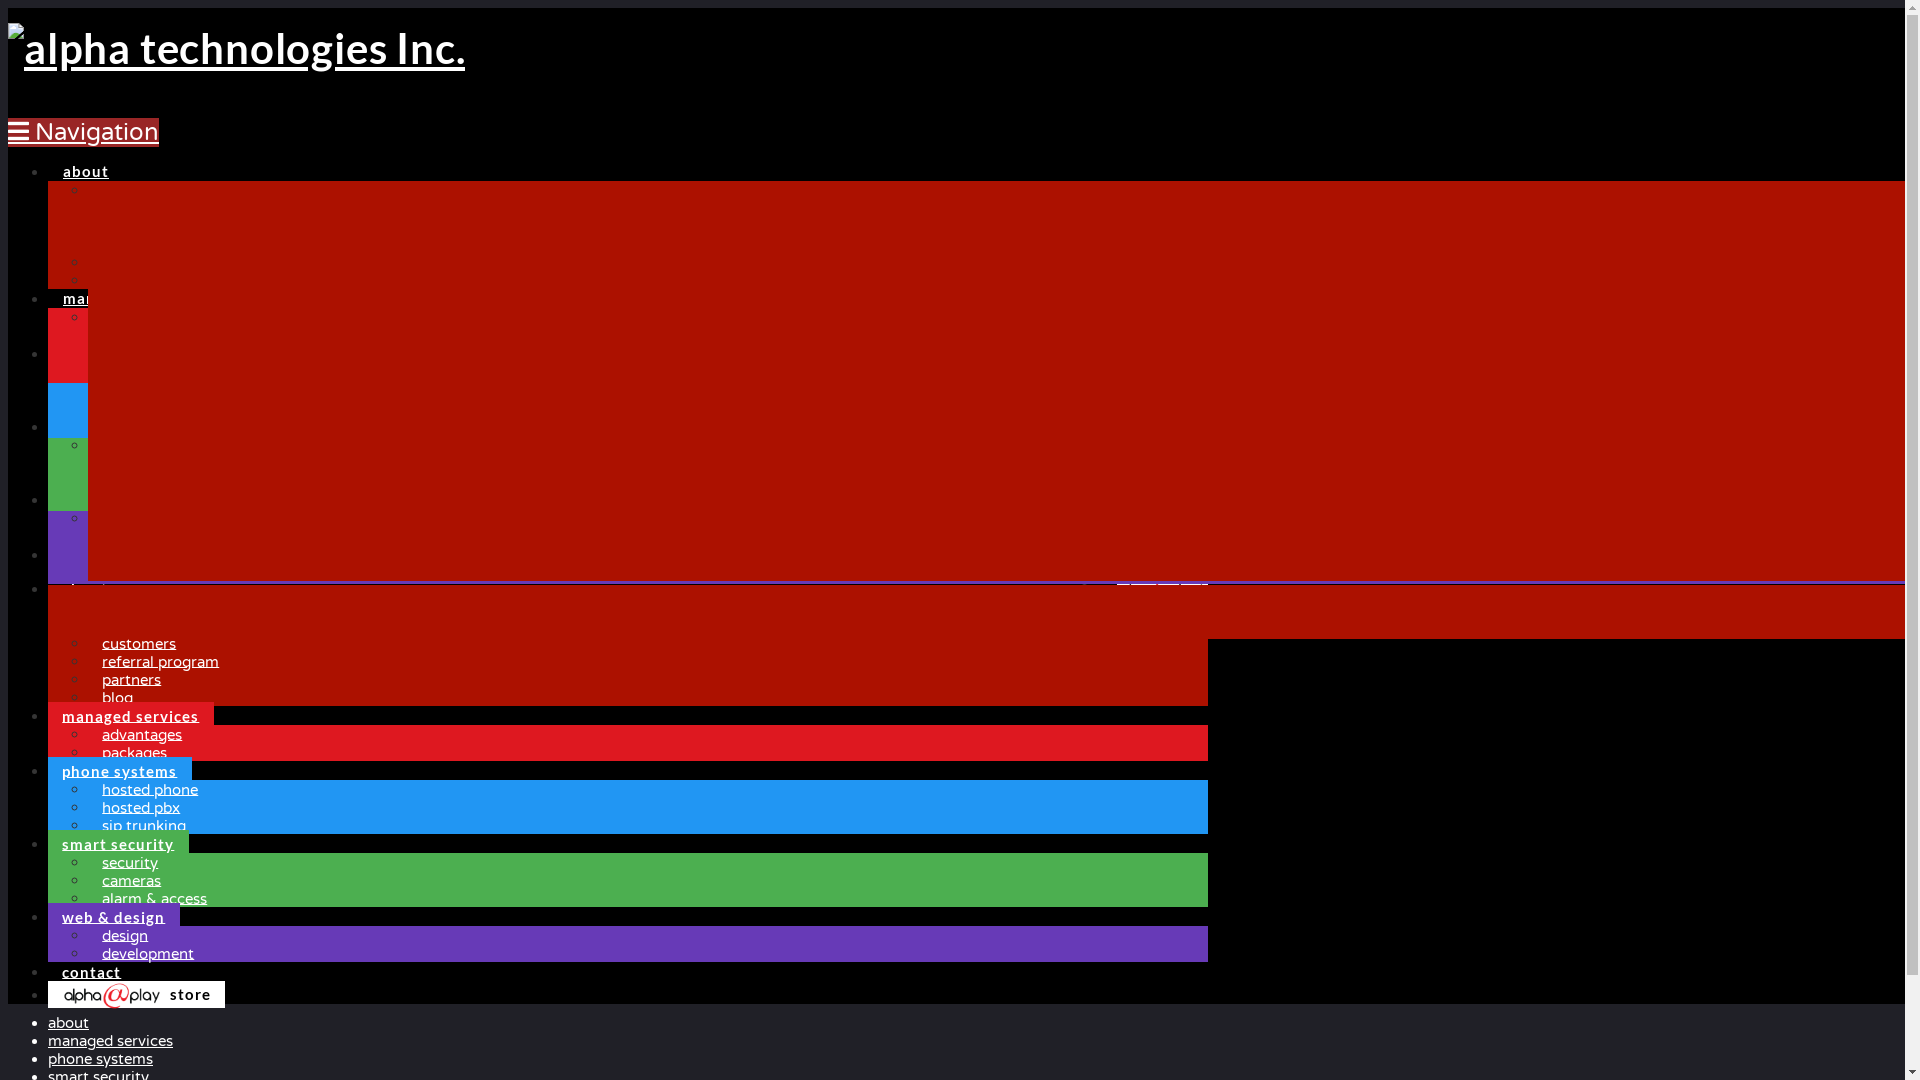  What do you see at coordinates (154, 576) in the screenshot?
I see `Sam, Max, and 93NORTHSKIS` at bounding box center [154, 576].